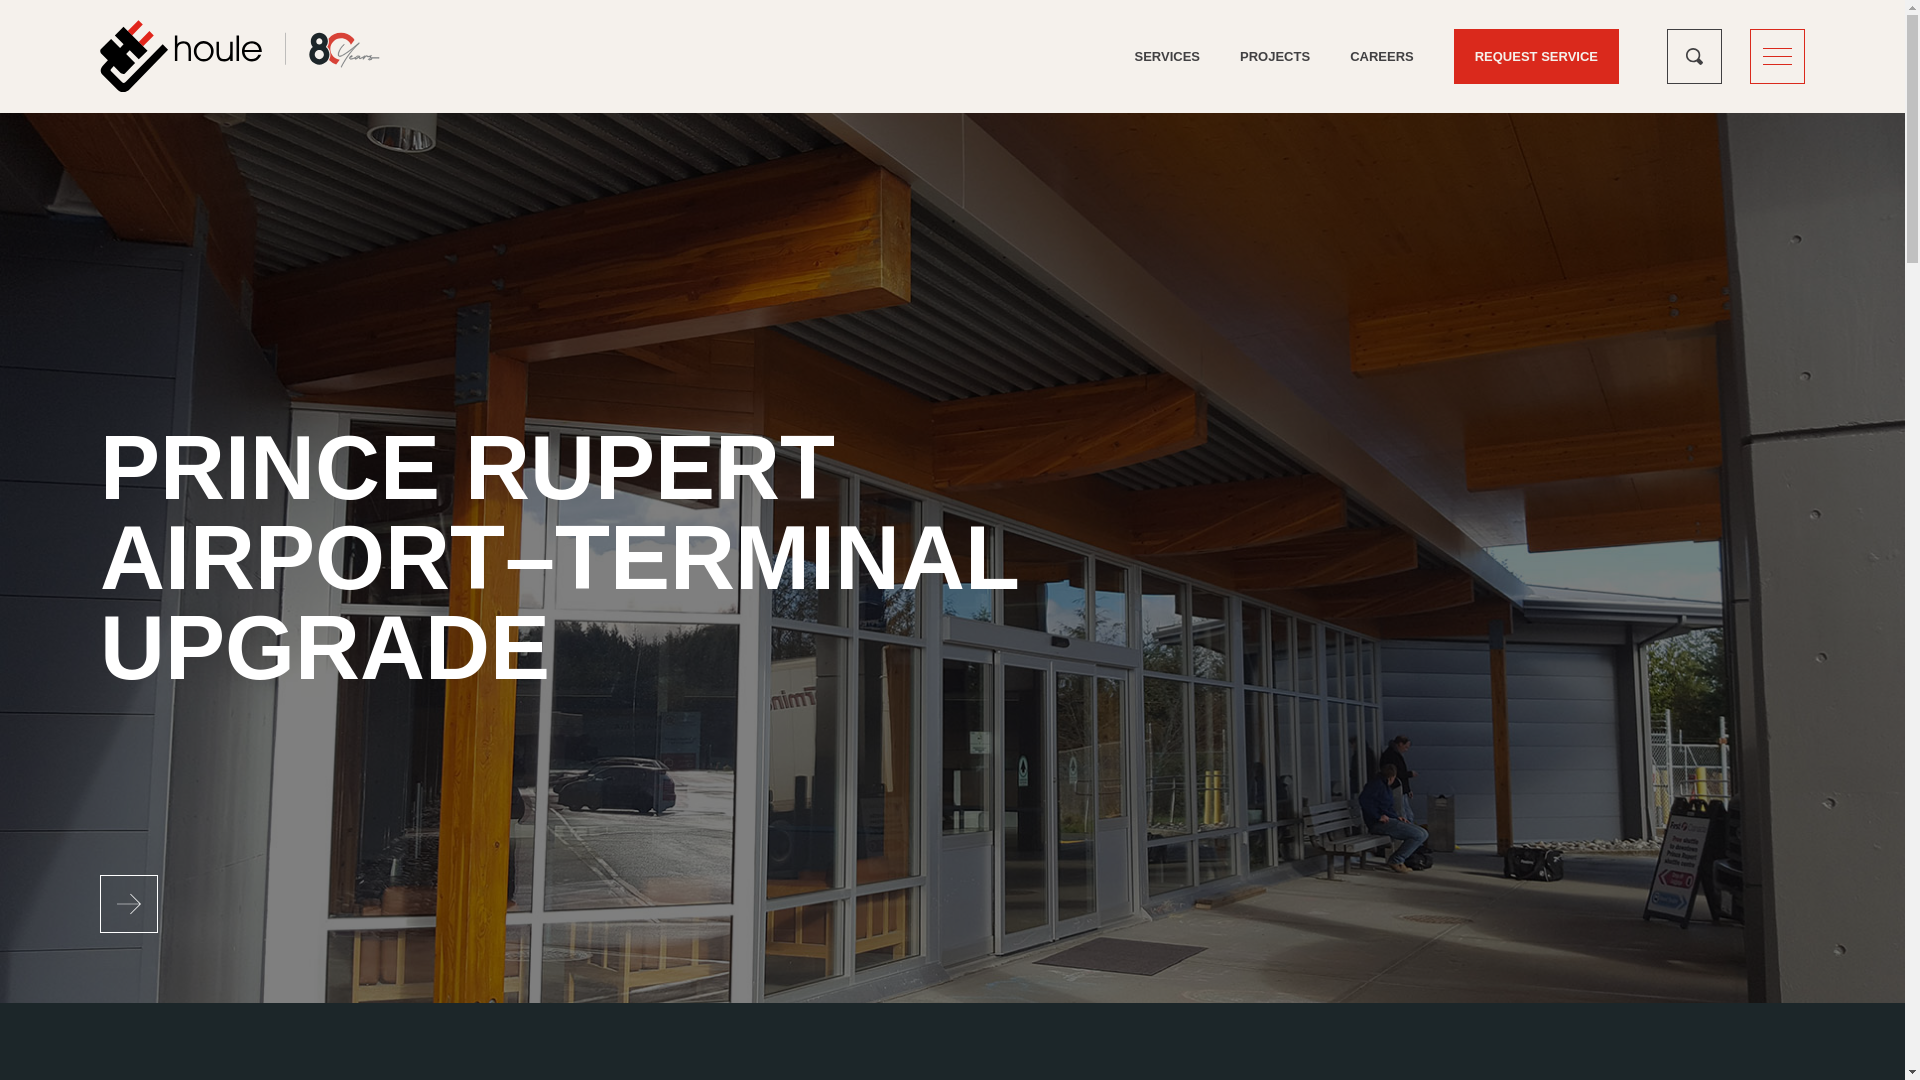 This screenshot has width=1920, height=1080. I want to click on SERVICES, so click(1168, 56).